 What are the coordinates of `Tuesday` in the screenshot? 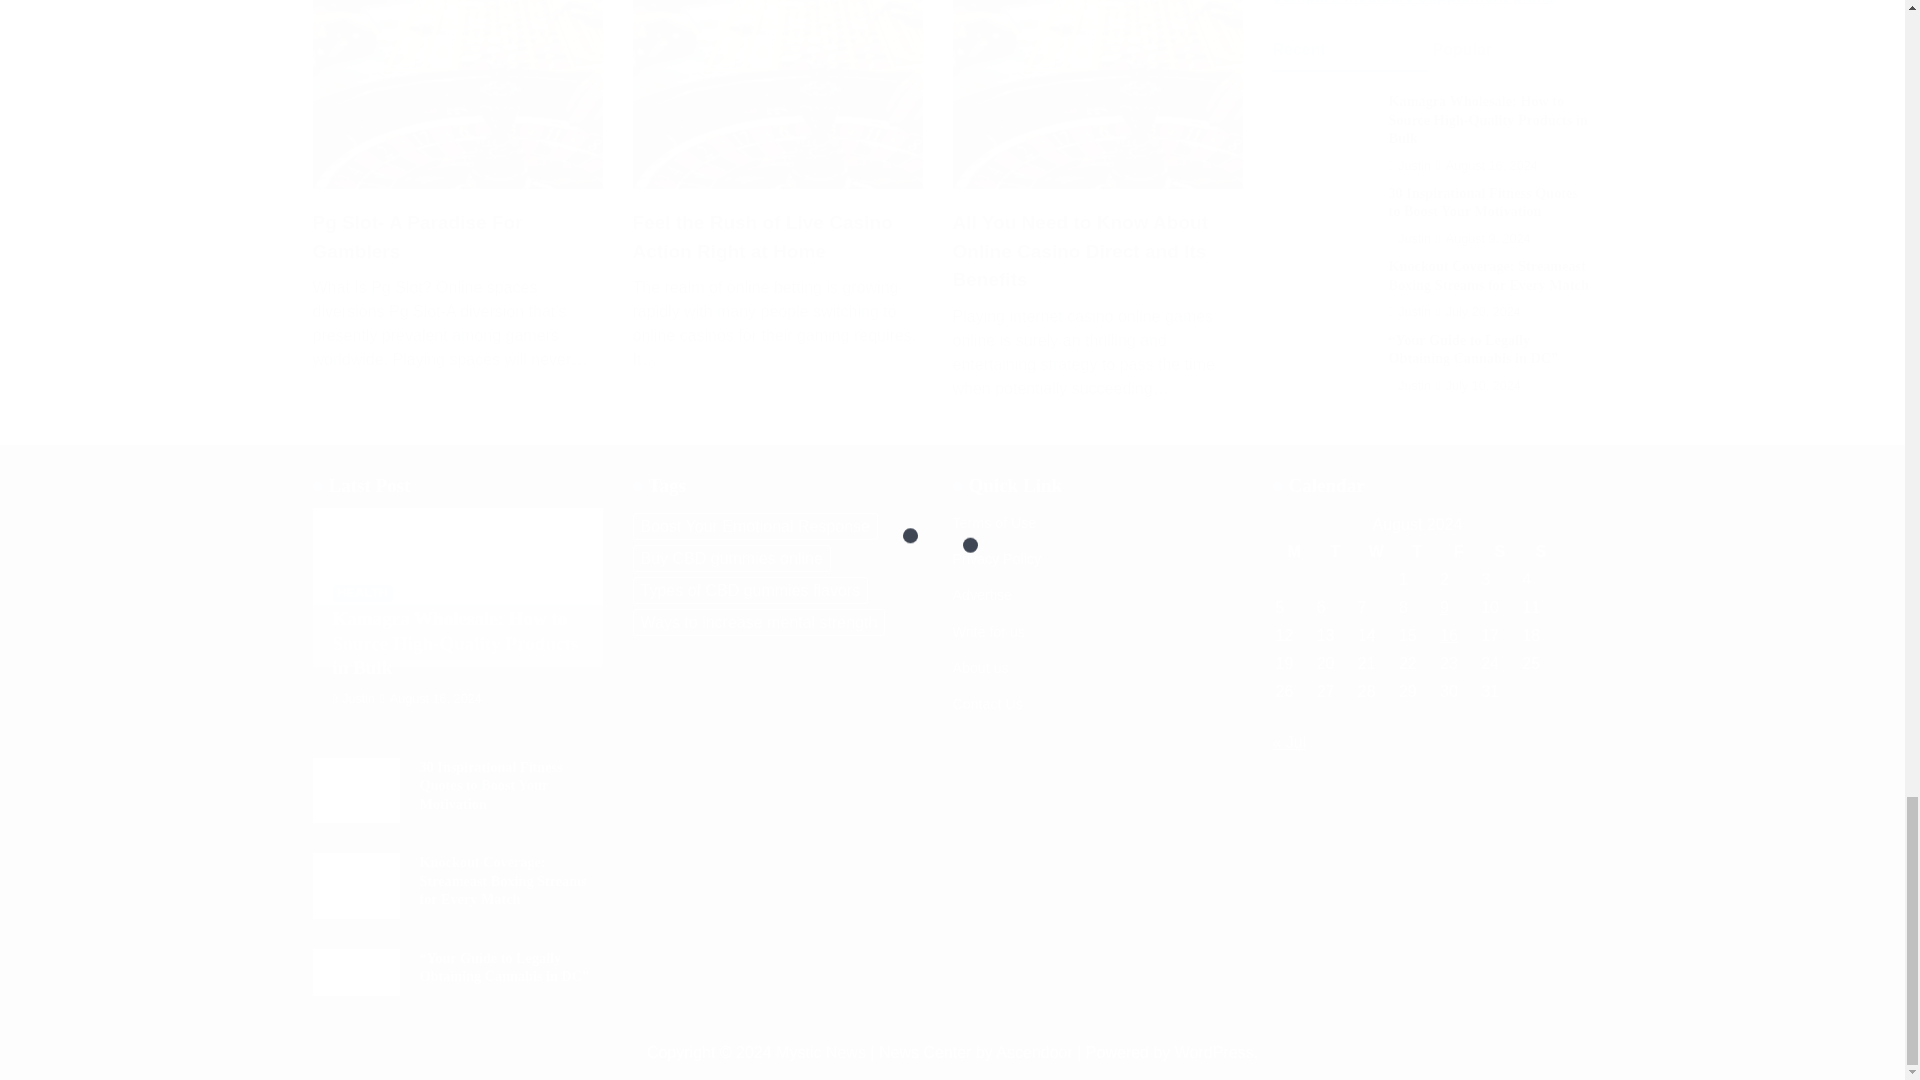 It's located at (1335, 551).